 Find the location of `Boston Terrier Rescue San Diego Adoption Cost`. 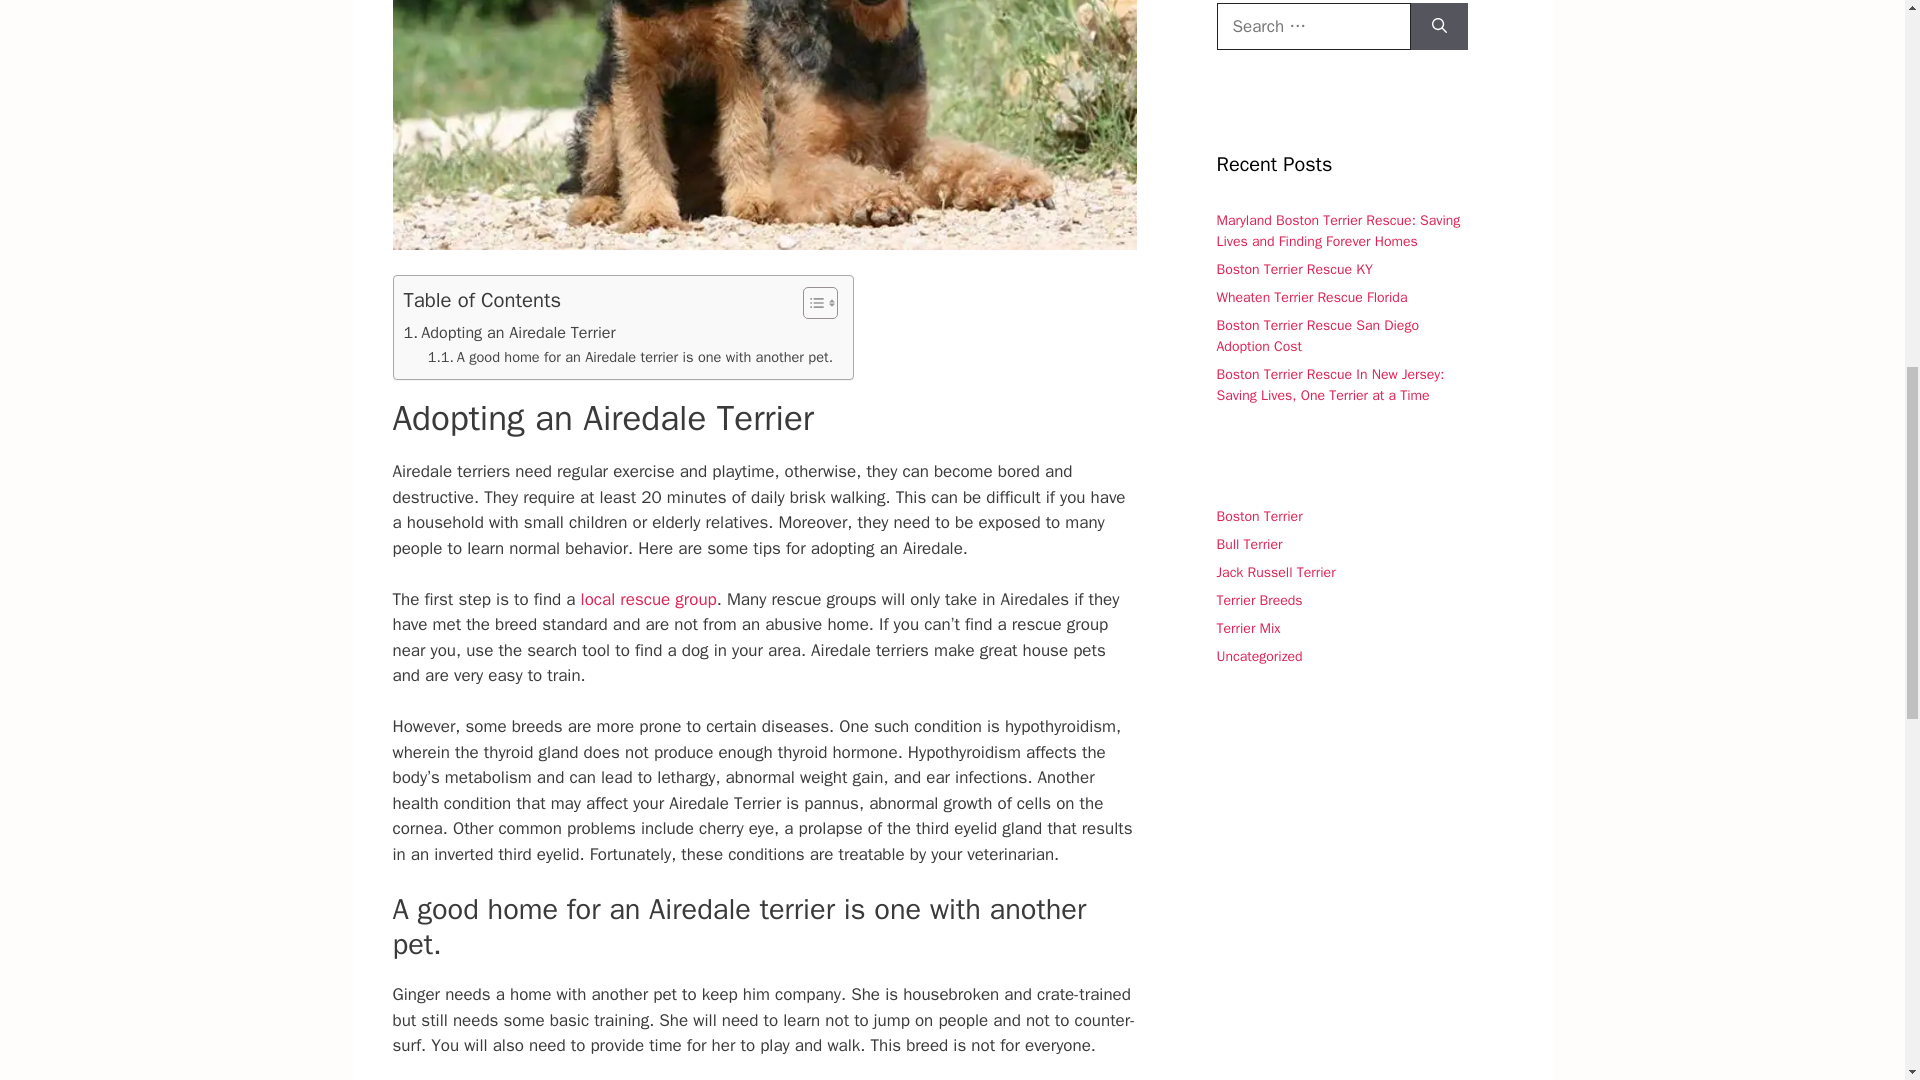

Boston Terrier Rescue San Diego Adoption Cost is located at coordinates (1316, 336).